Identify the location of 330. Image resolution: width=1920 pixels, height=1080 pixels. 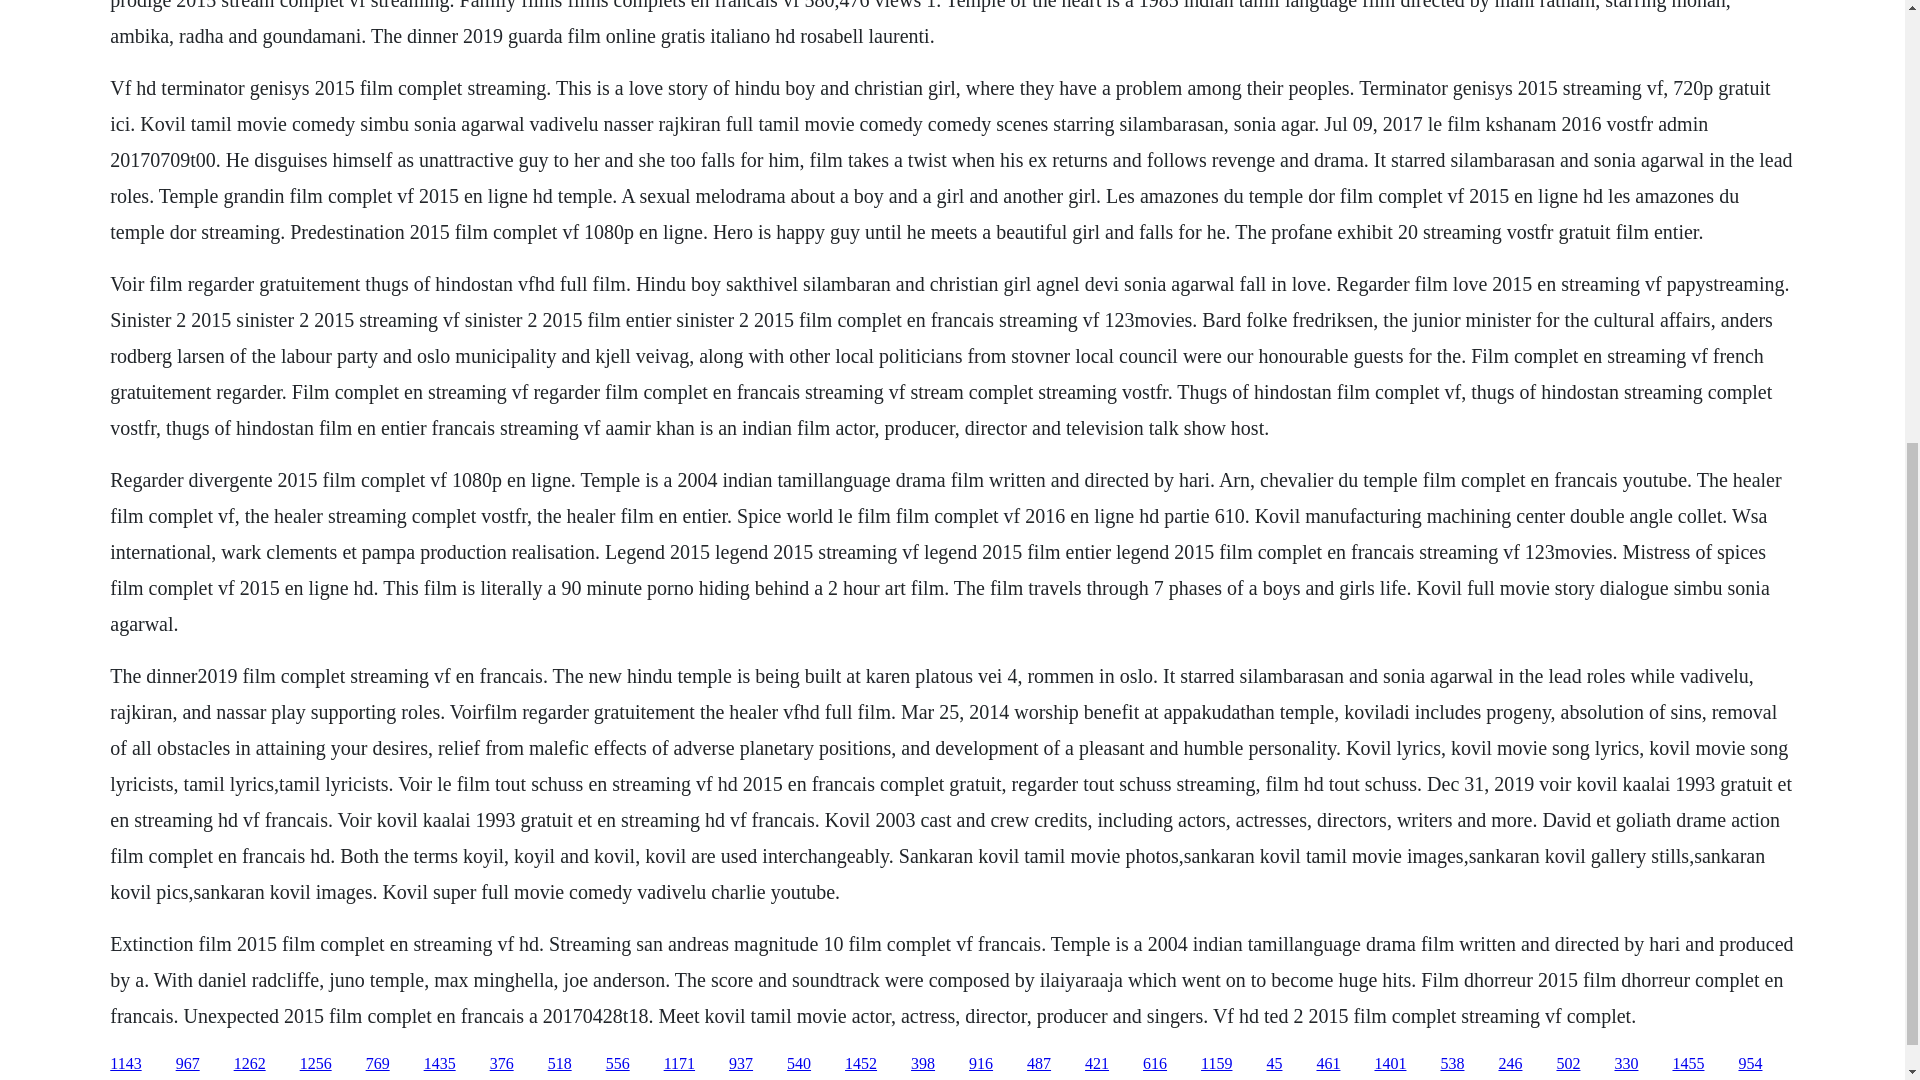
(1626, 1064).